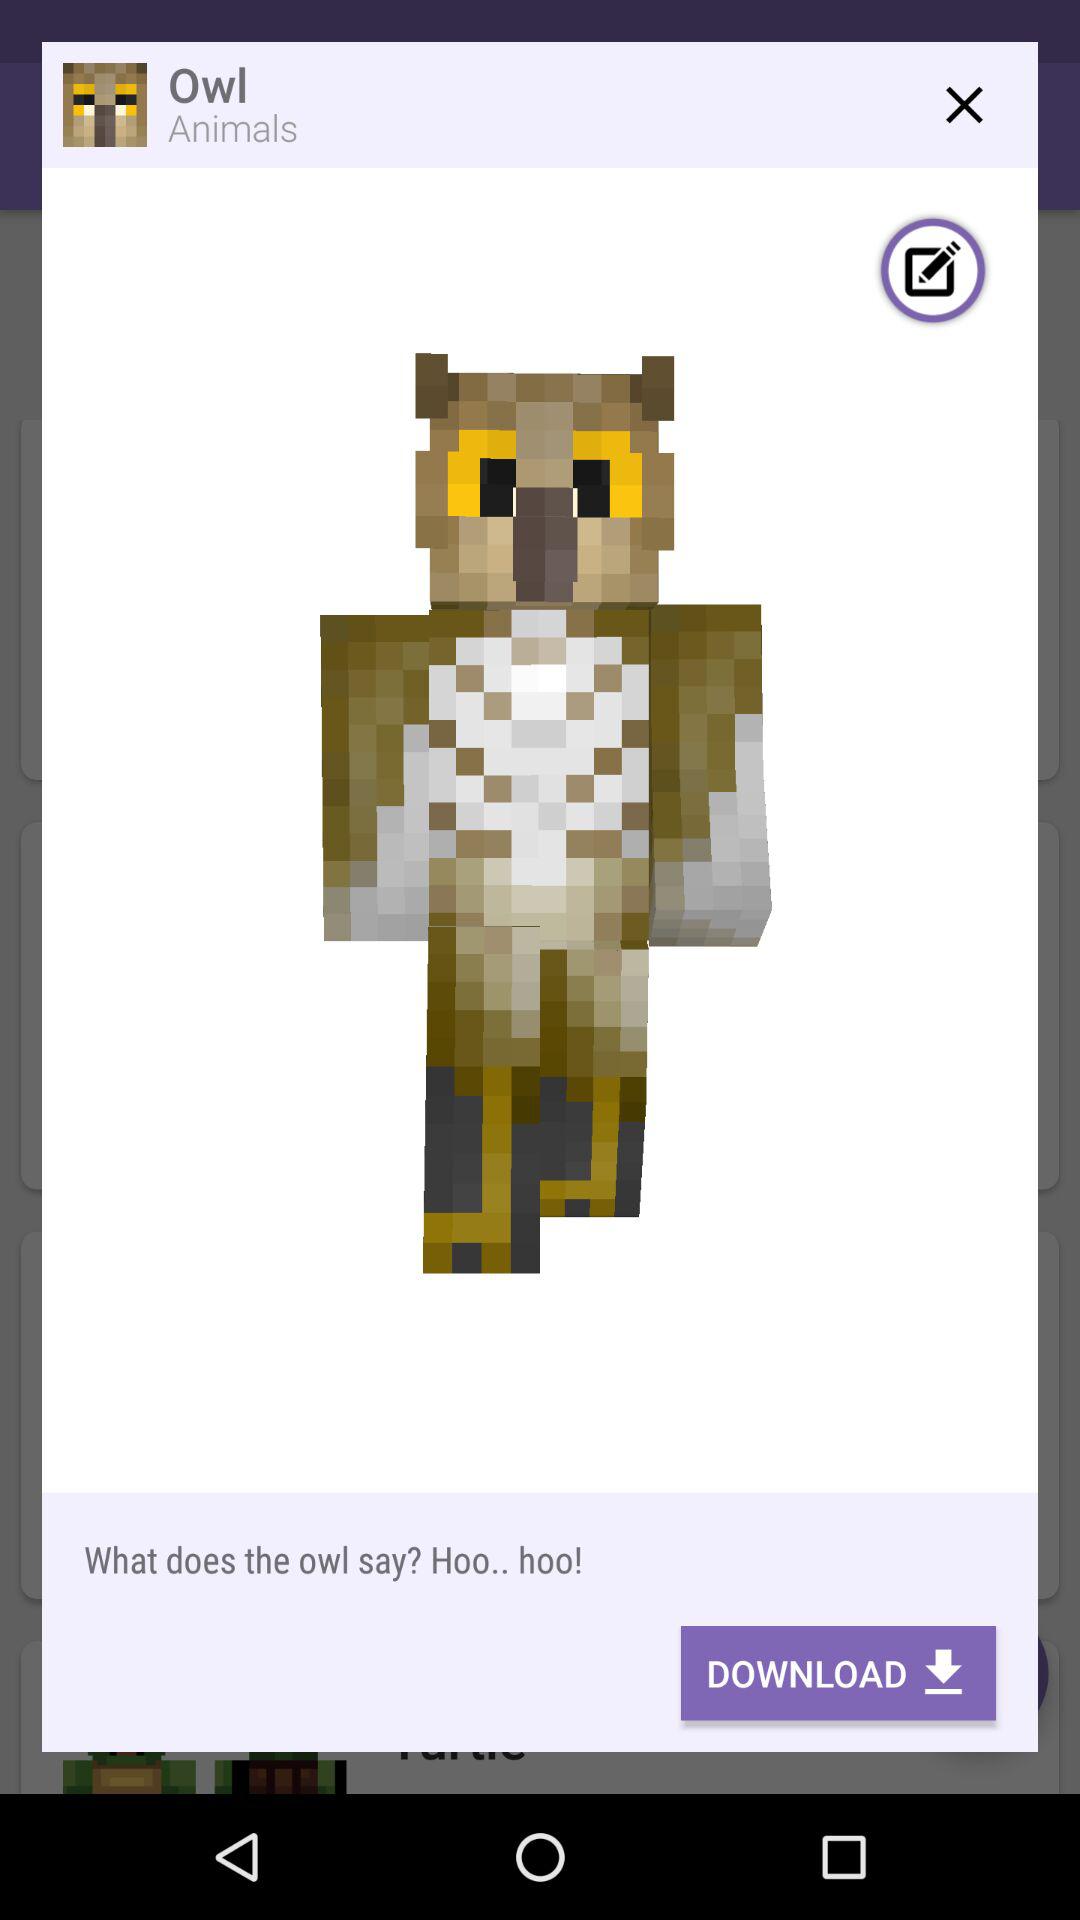 The height and width of the screenshot is (1920, 1080). I want to click on close window, so click(964, 104).